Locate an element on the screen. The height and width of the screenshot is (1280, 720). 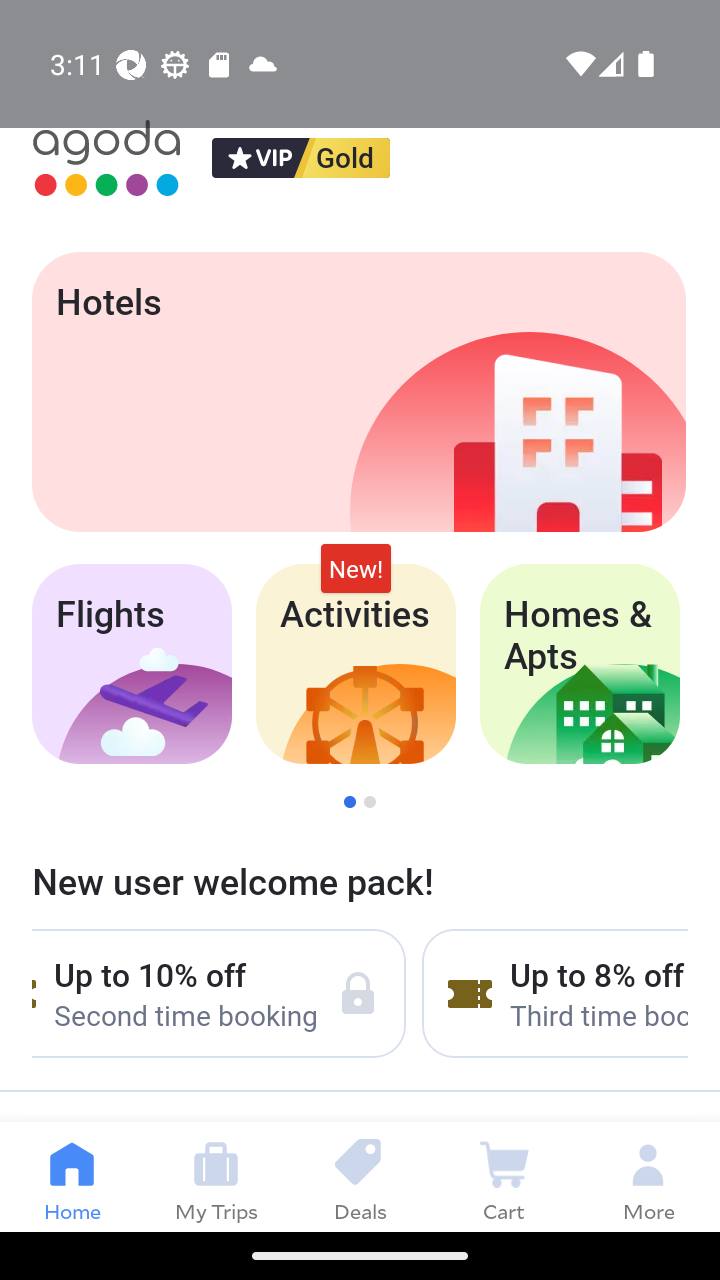
Flights is located at coordinates (131, 664).